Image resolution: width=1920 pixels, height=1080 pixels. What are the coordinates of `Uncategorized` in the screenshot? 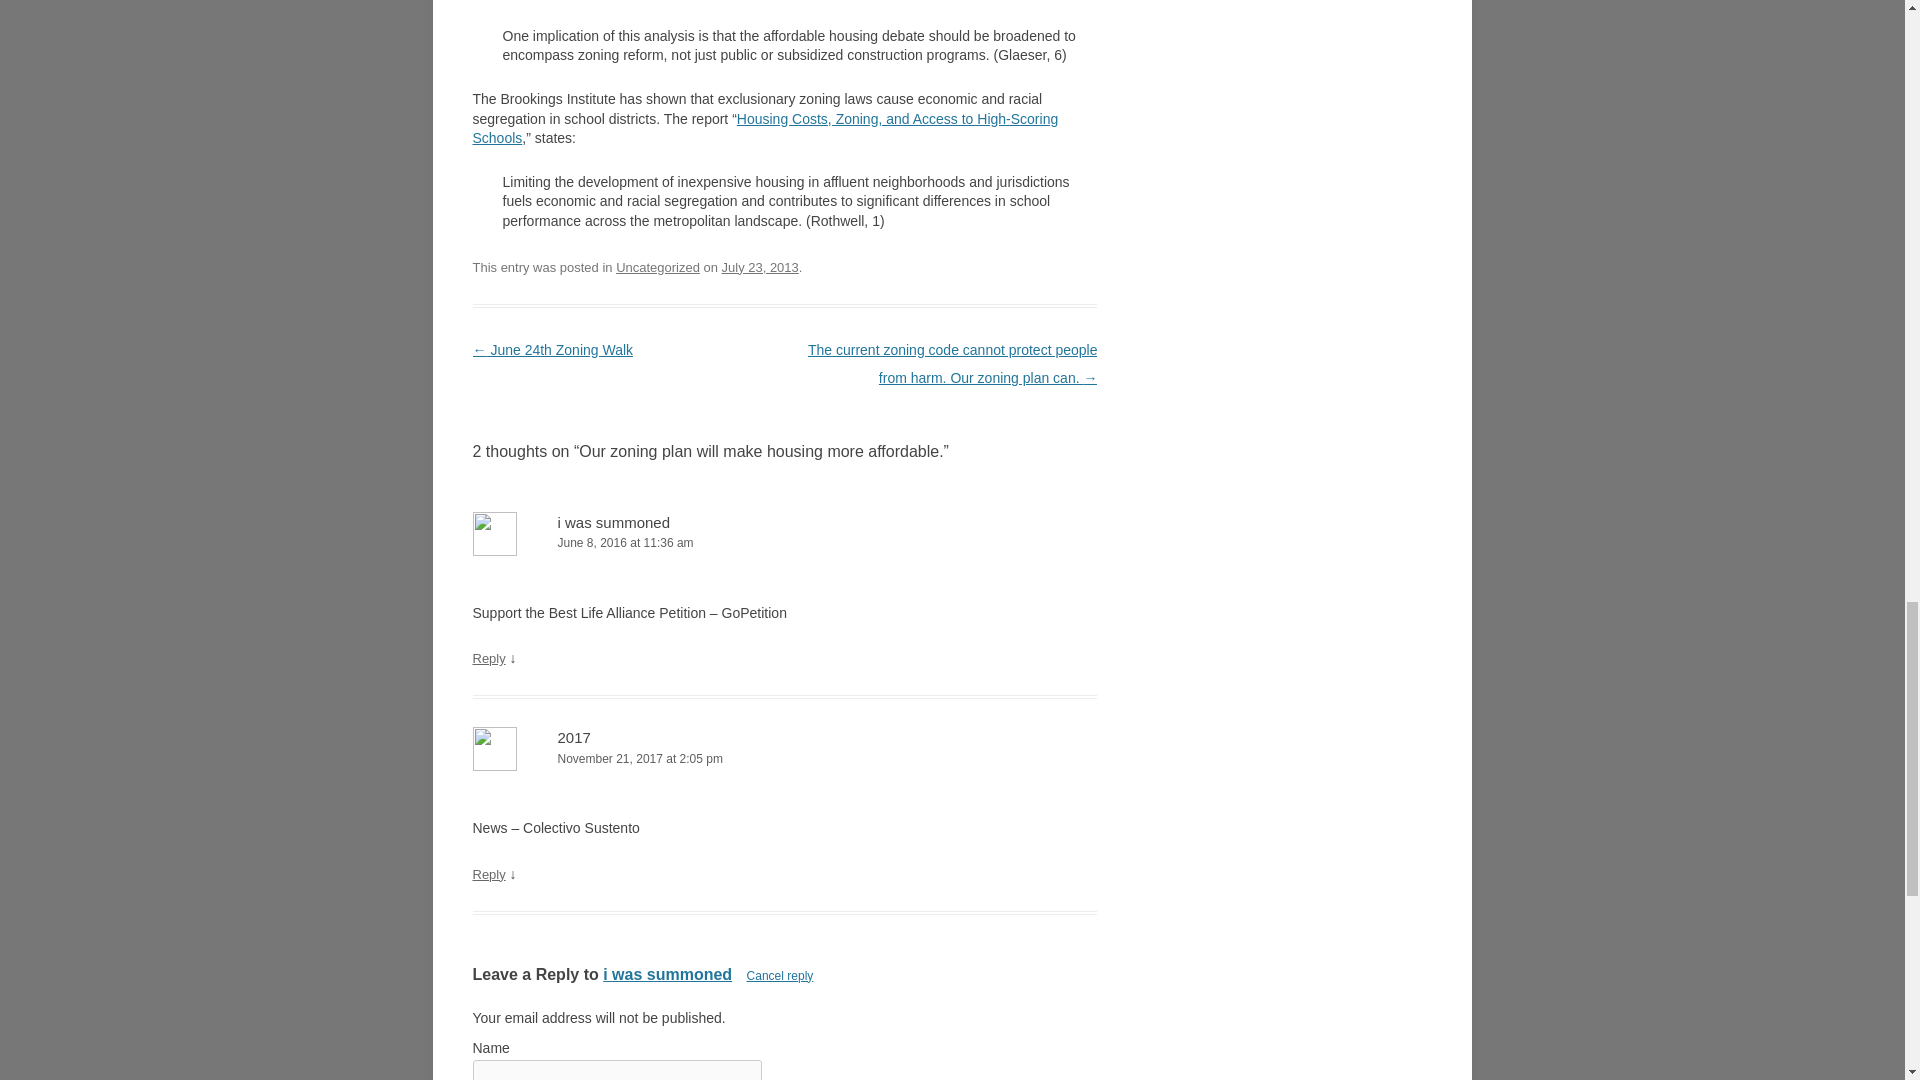 It's located at (658, 268).